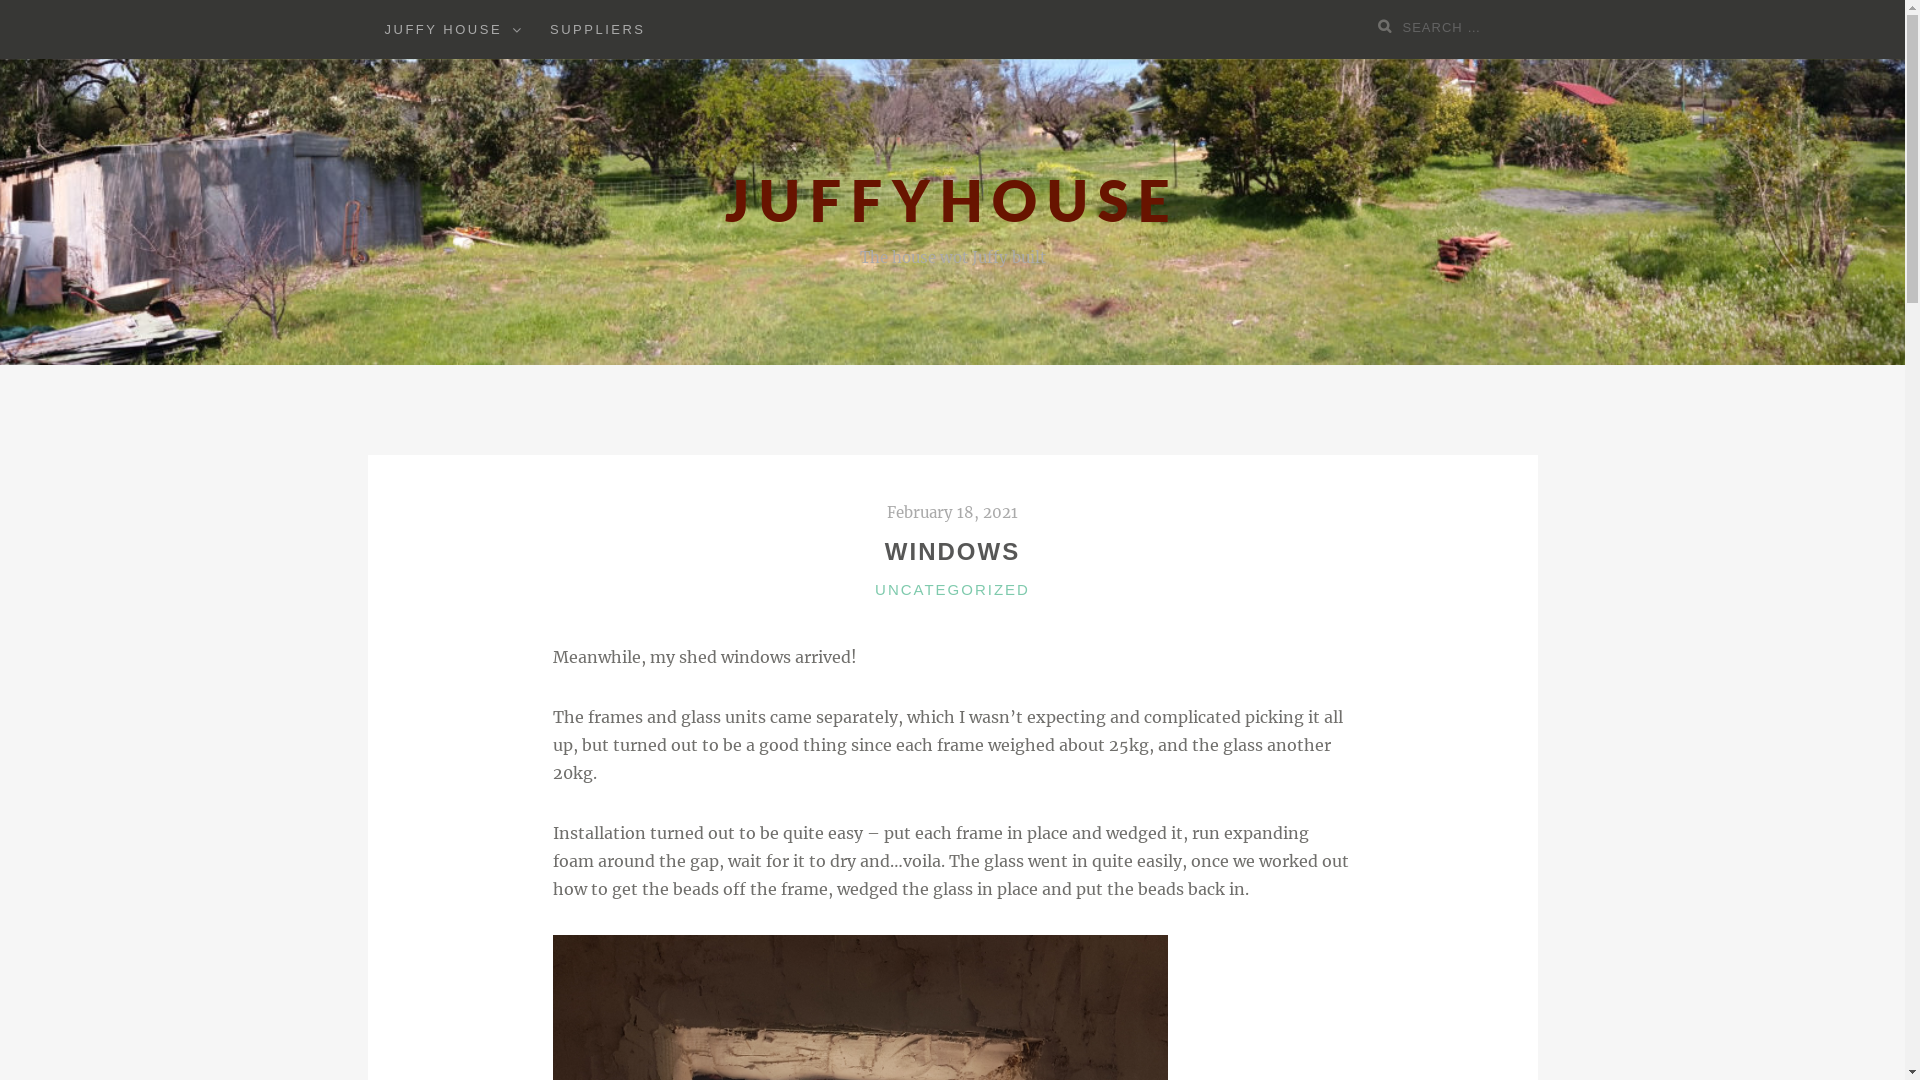  Describe the element at coordinates (952, 200) in the screenshot. I see `JUFFYHOUSE` at that location.